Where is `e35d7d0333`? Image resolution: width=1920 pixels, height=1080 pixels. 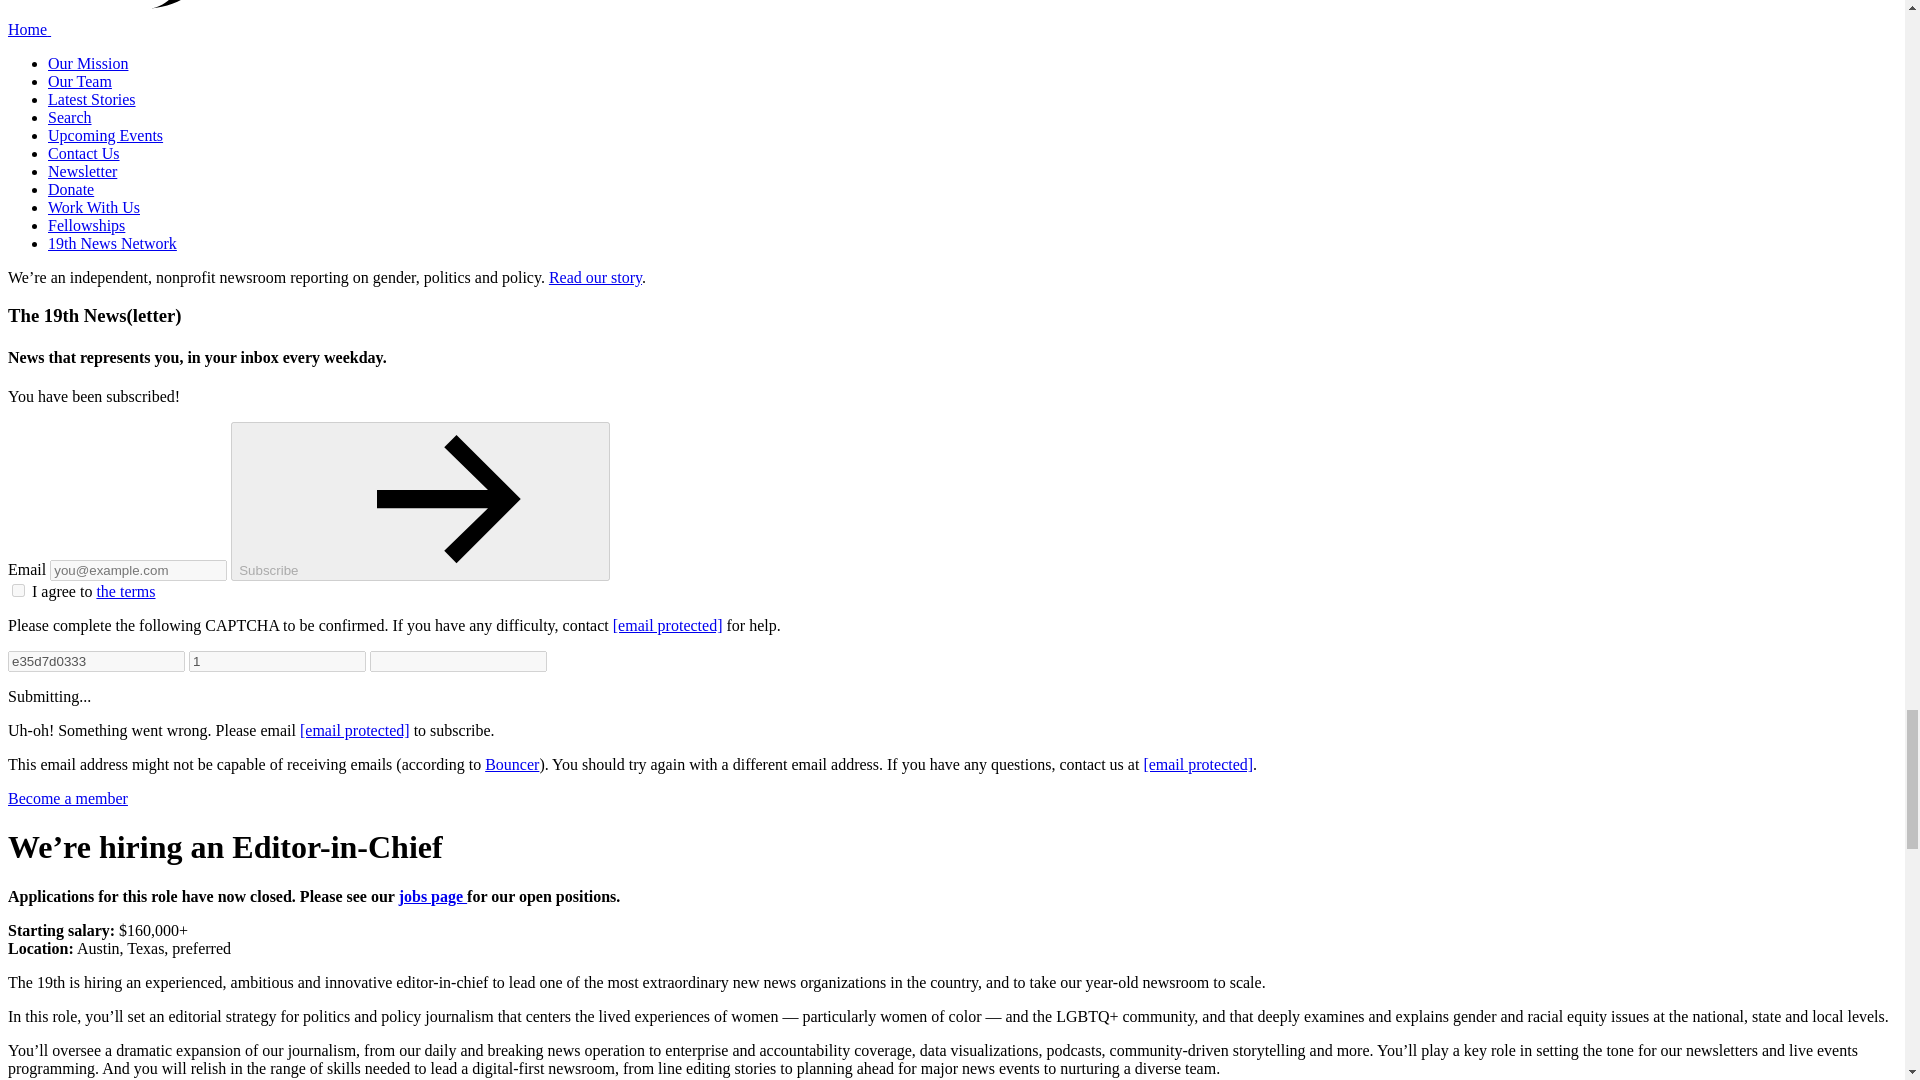
e35d7d0333 is located at coordinates (96, 661).